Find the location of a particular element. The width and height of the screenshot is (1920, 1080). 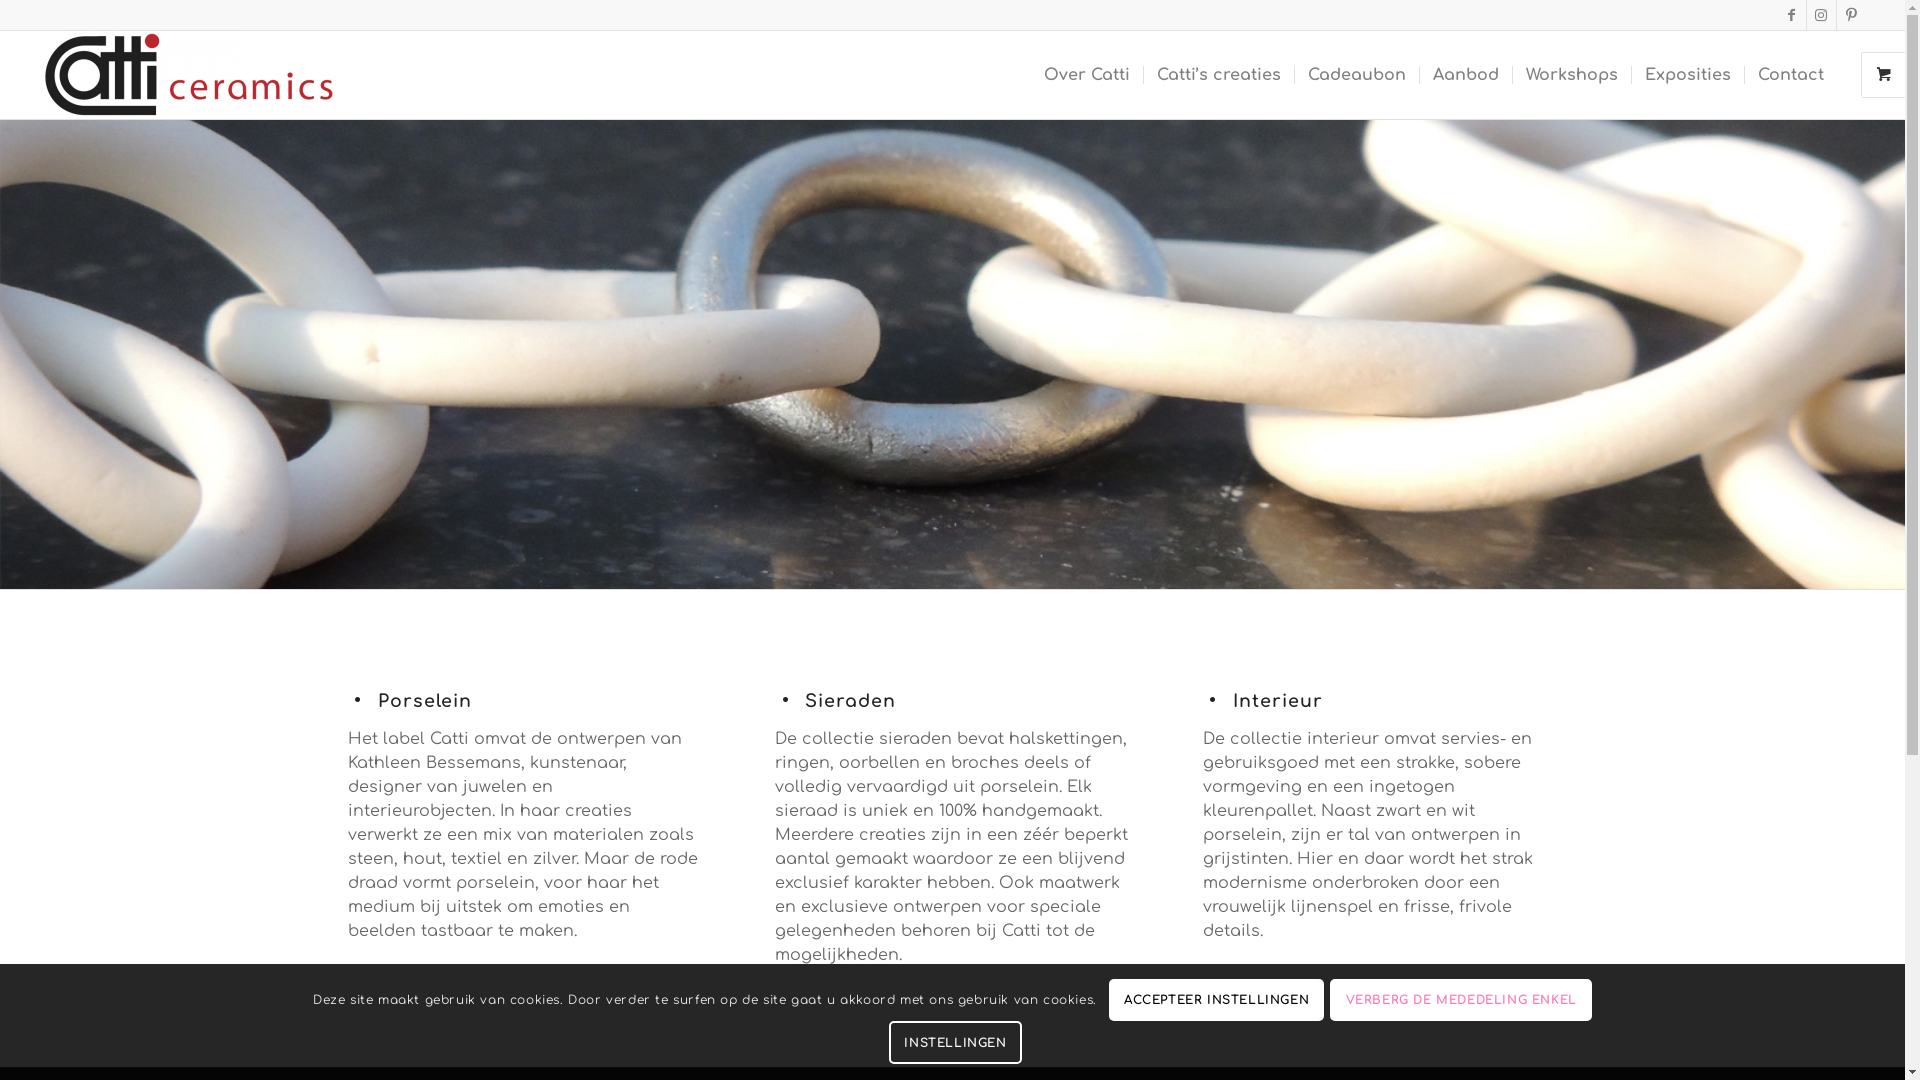

VERBERG DE MEDEDELING ENKEL is located at coordinates (1461, 1001).